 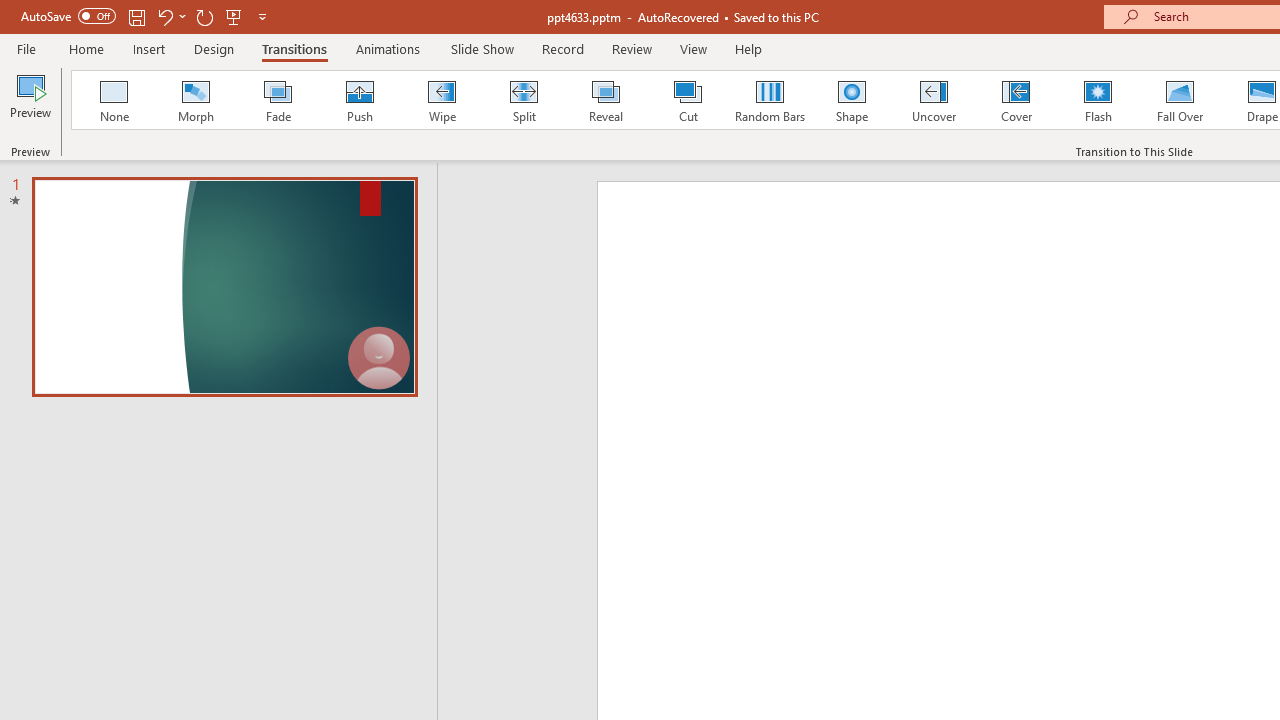 I want to click on Fall Over, so click(x=1180, y=100).